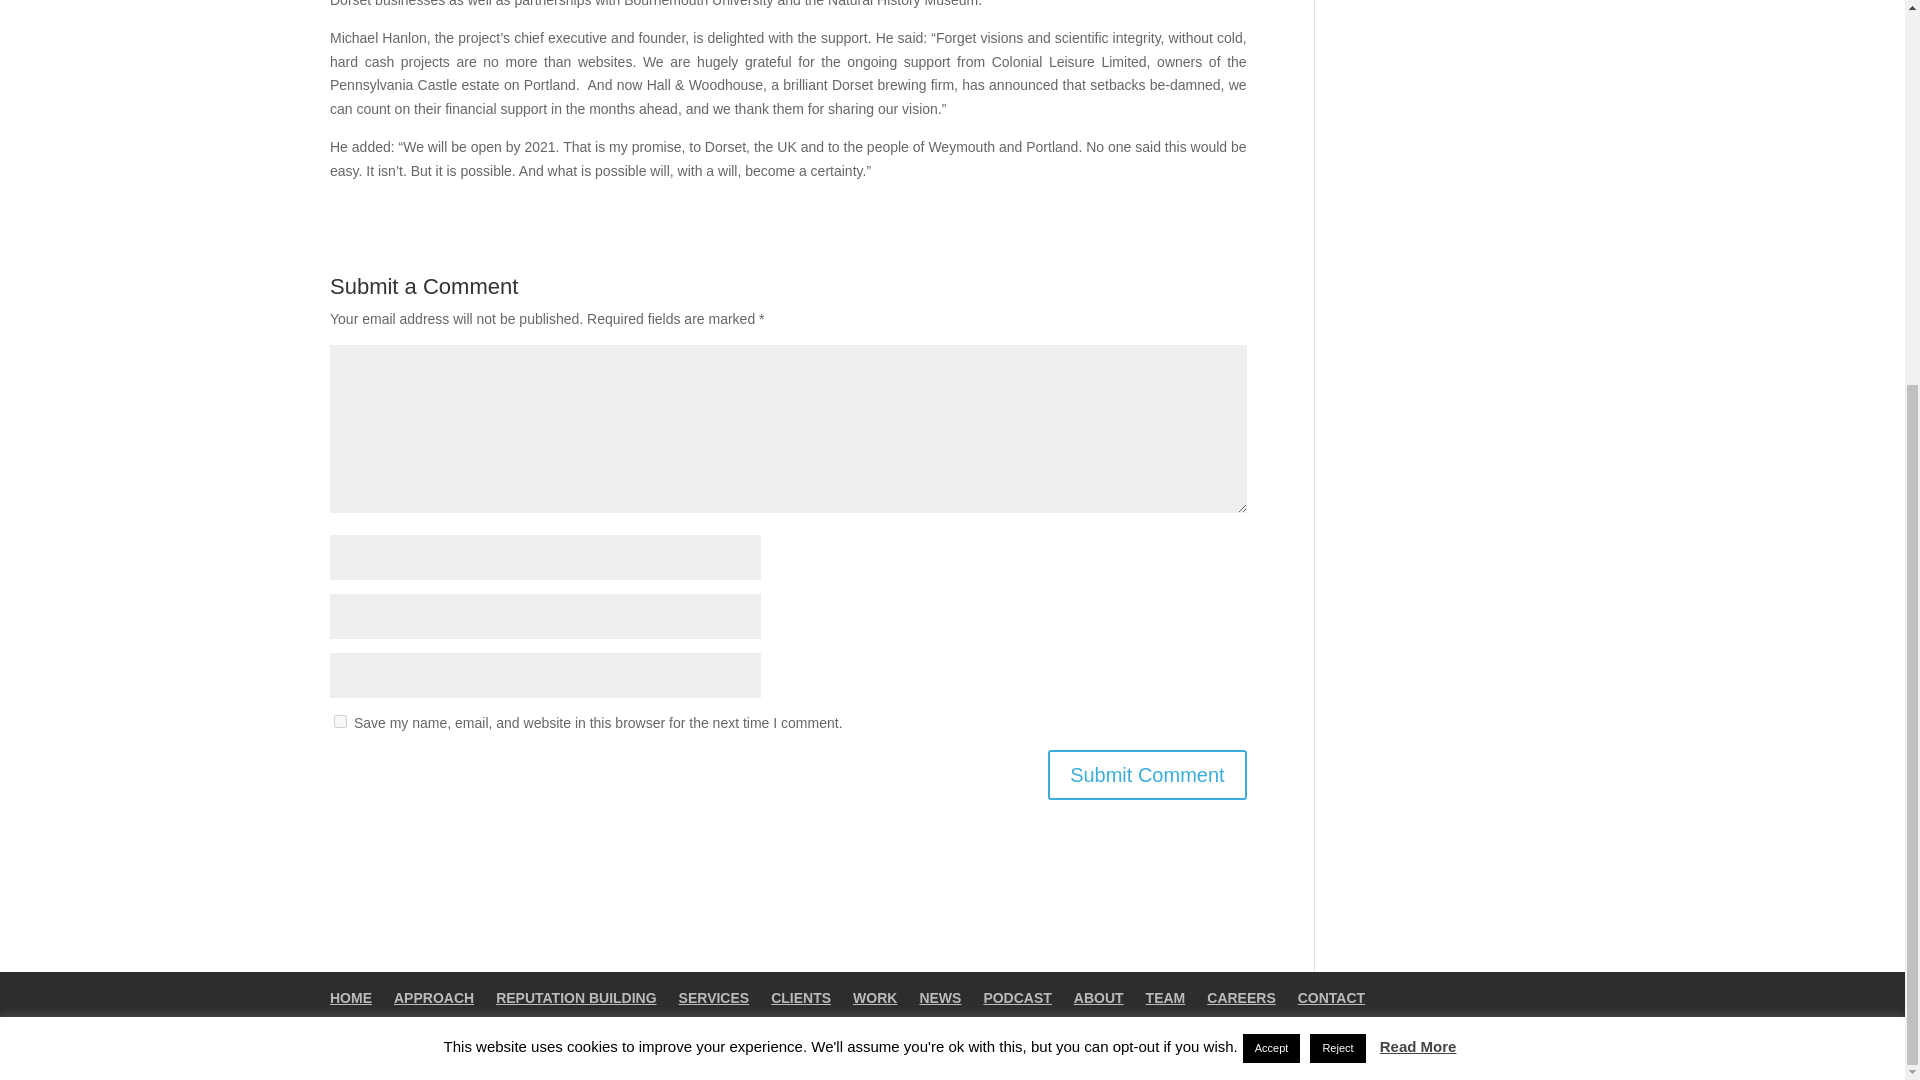  Describe the element at coordinates (340, 720) in the screenshot. I see `yes` at that location.